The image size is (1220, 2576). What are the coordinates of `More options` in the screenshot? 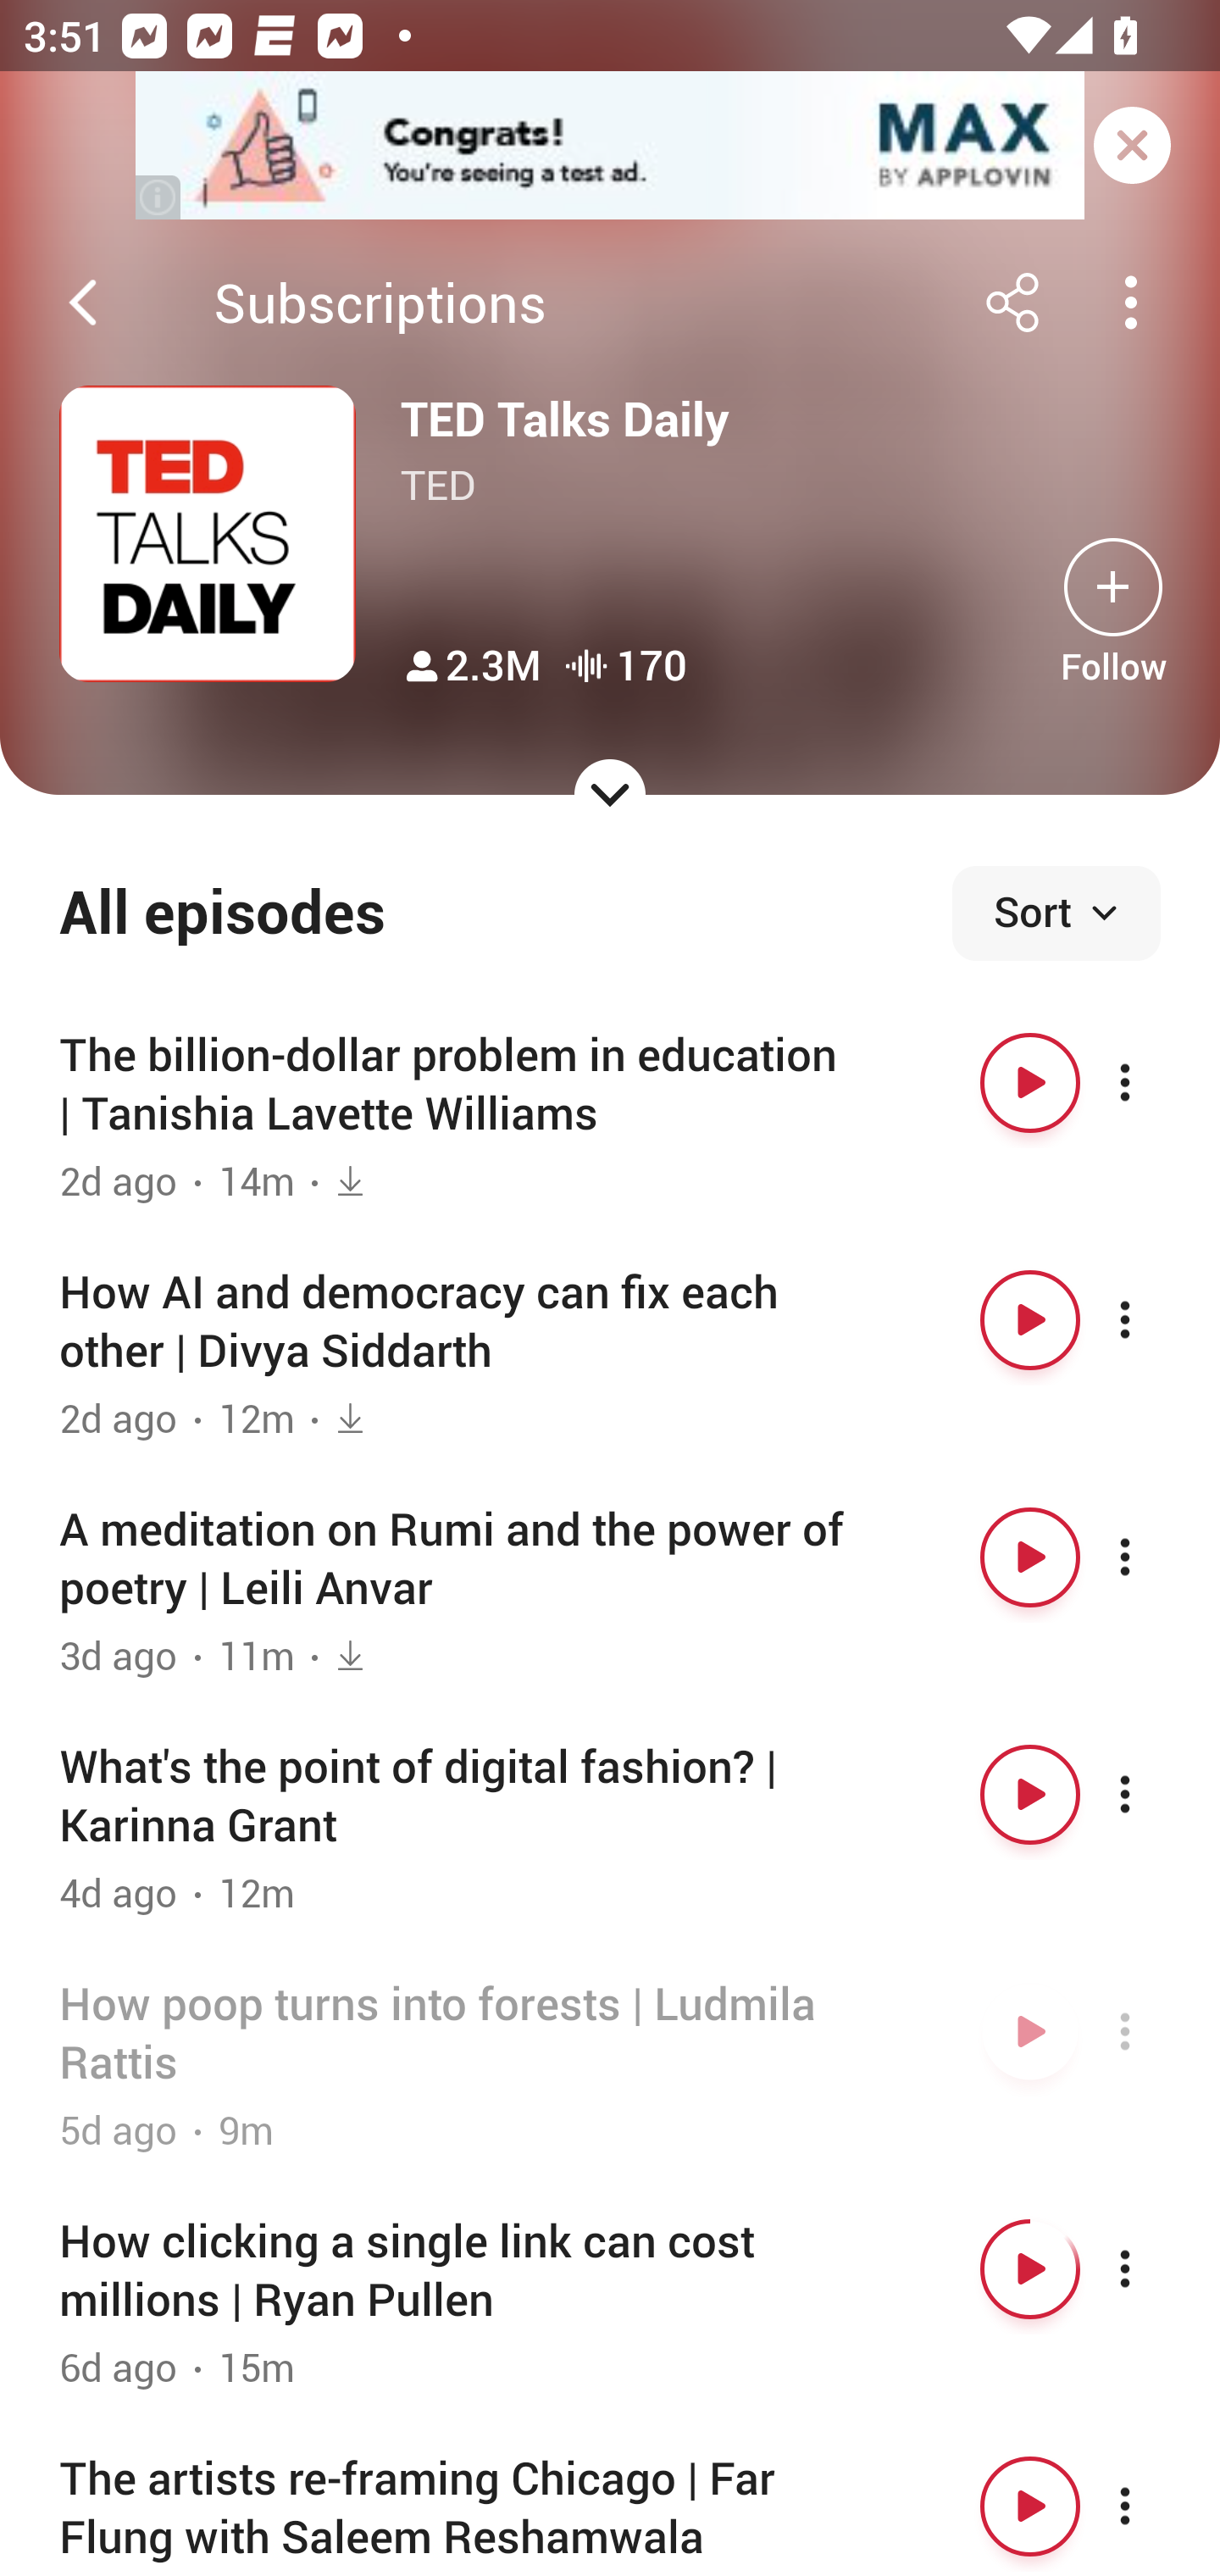 It's located at (1154, 1320).